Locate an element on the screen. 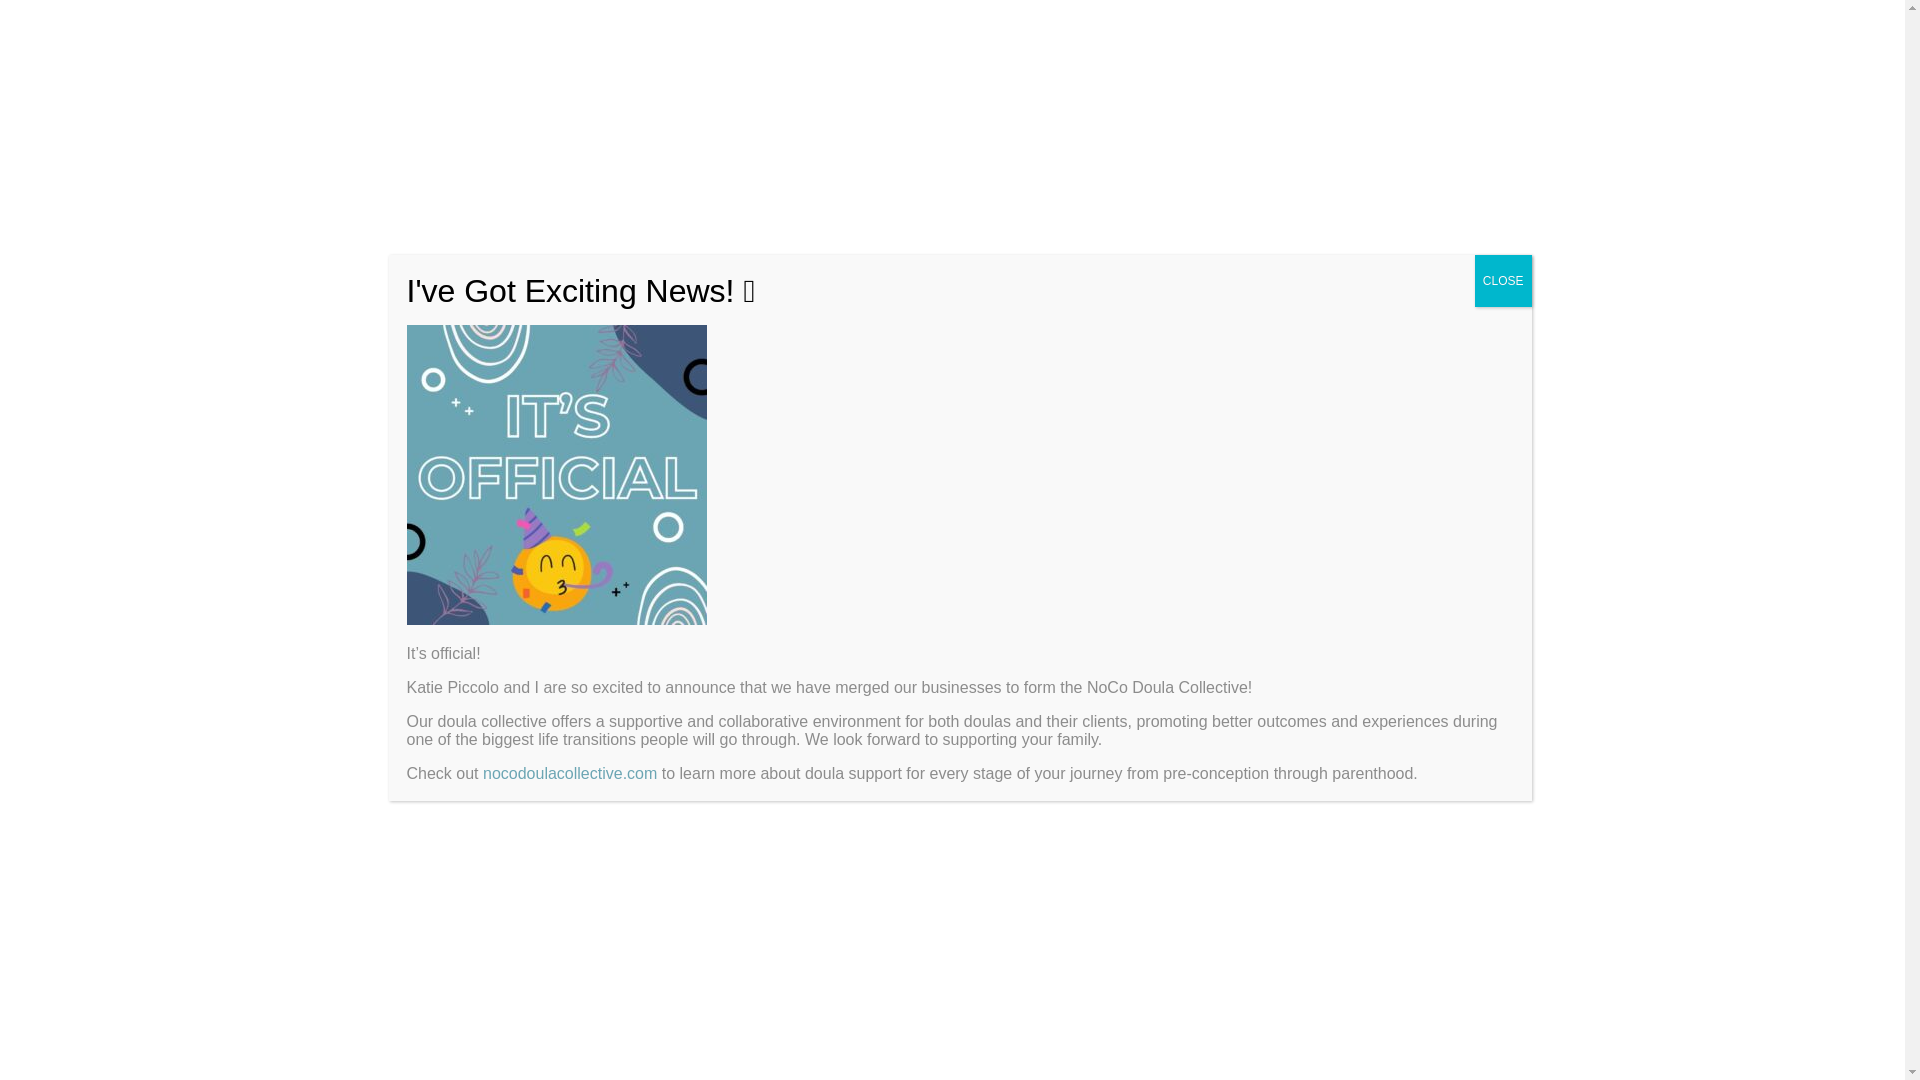 The height and width of the screenshot is (1080, 1920). CONTACT is located at coordinates (960, 202).